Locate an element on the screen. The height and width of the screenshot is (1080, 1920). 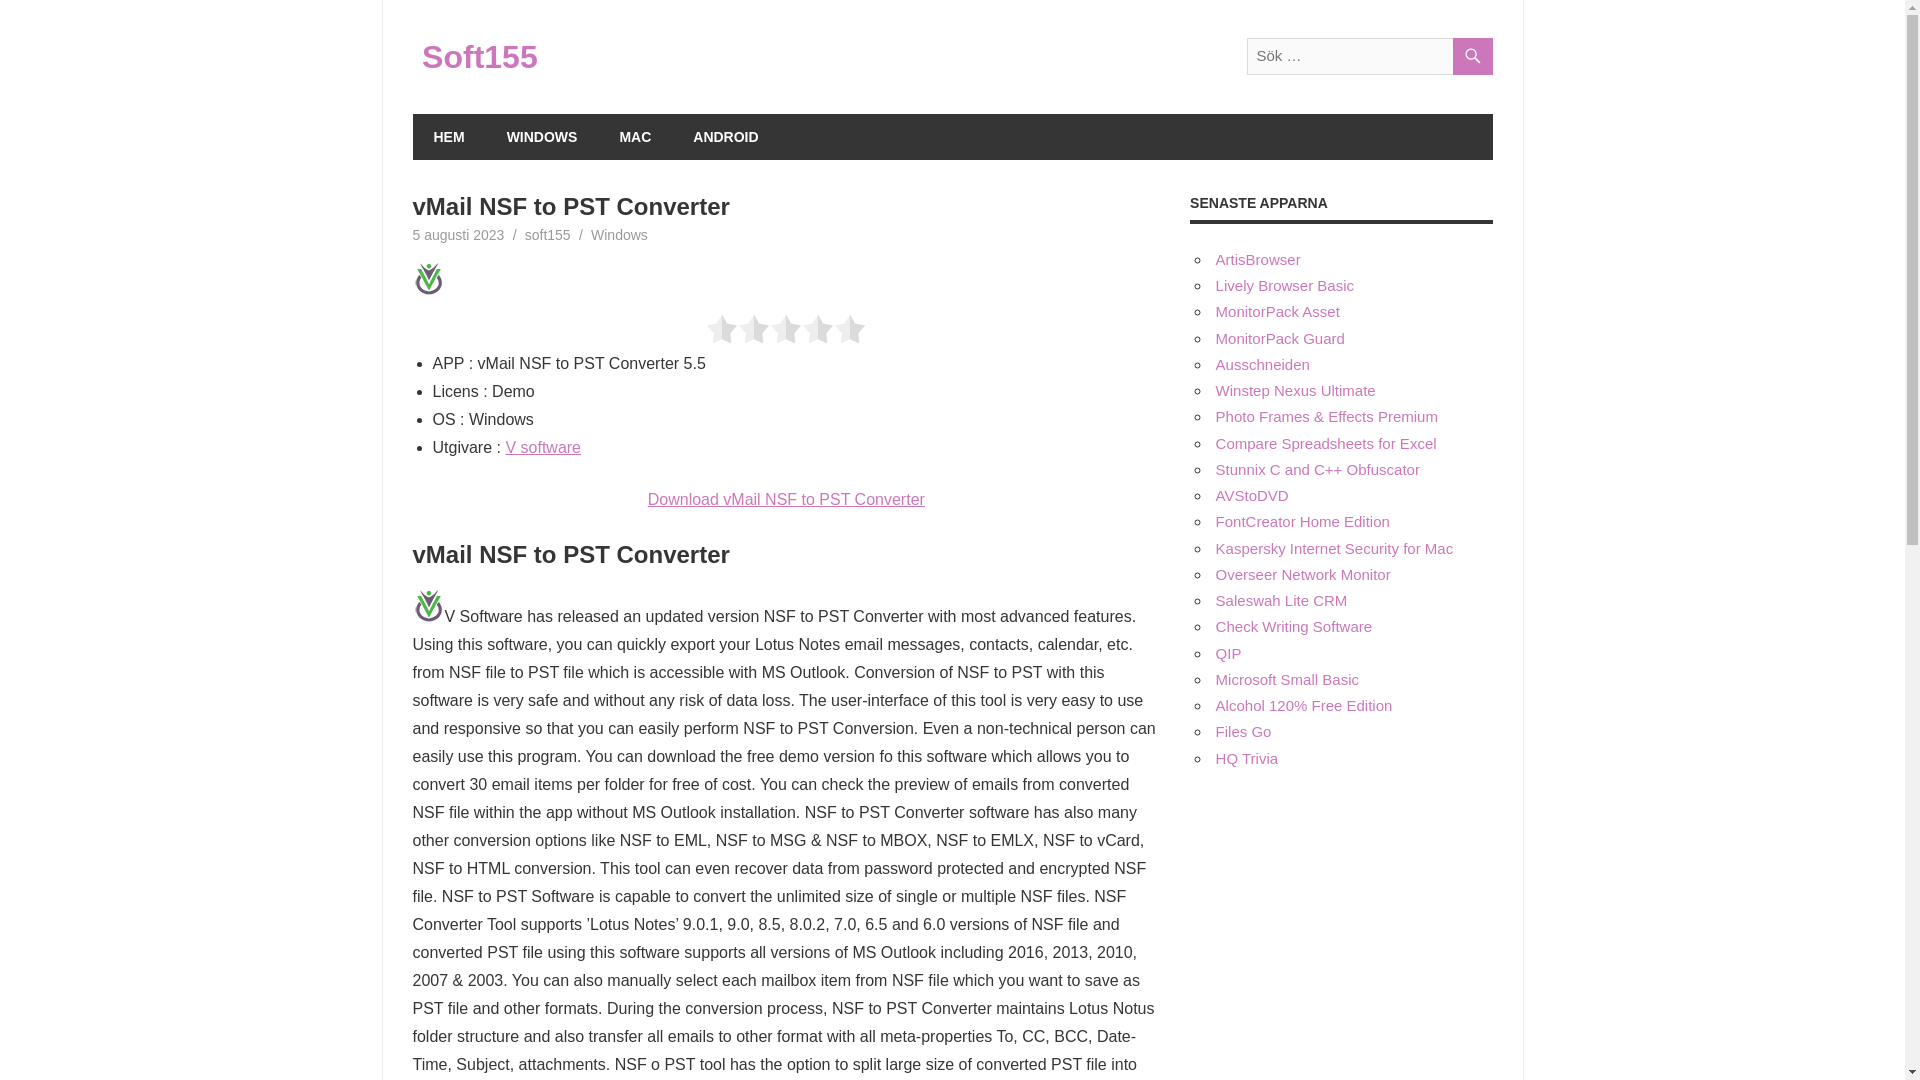
Windows is located at coordinates (620, 234).